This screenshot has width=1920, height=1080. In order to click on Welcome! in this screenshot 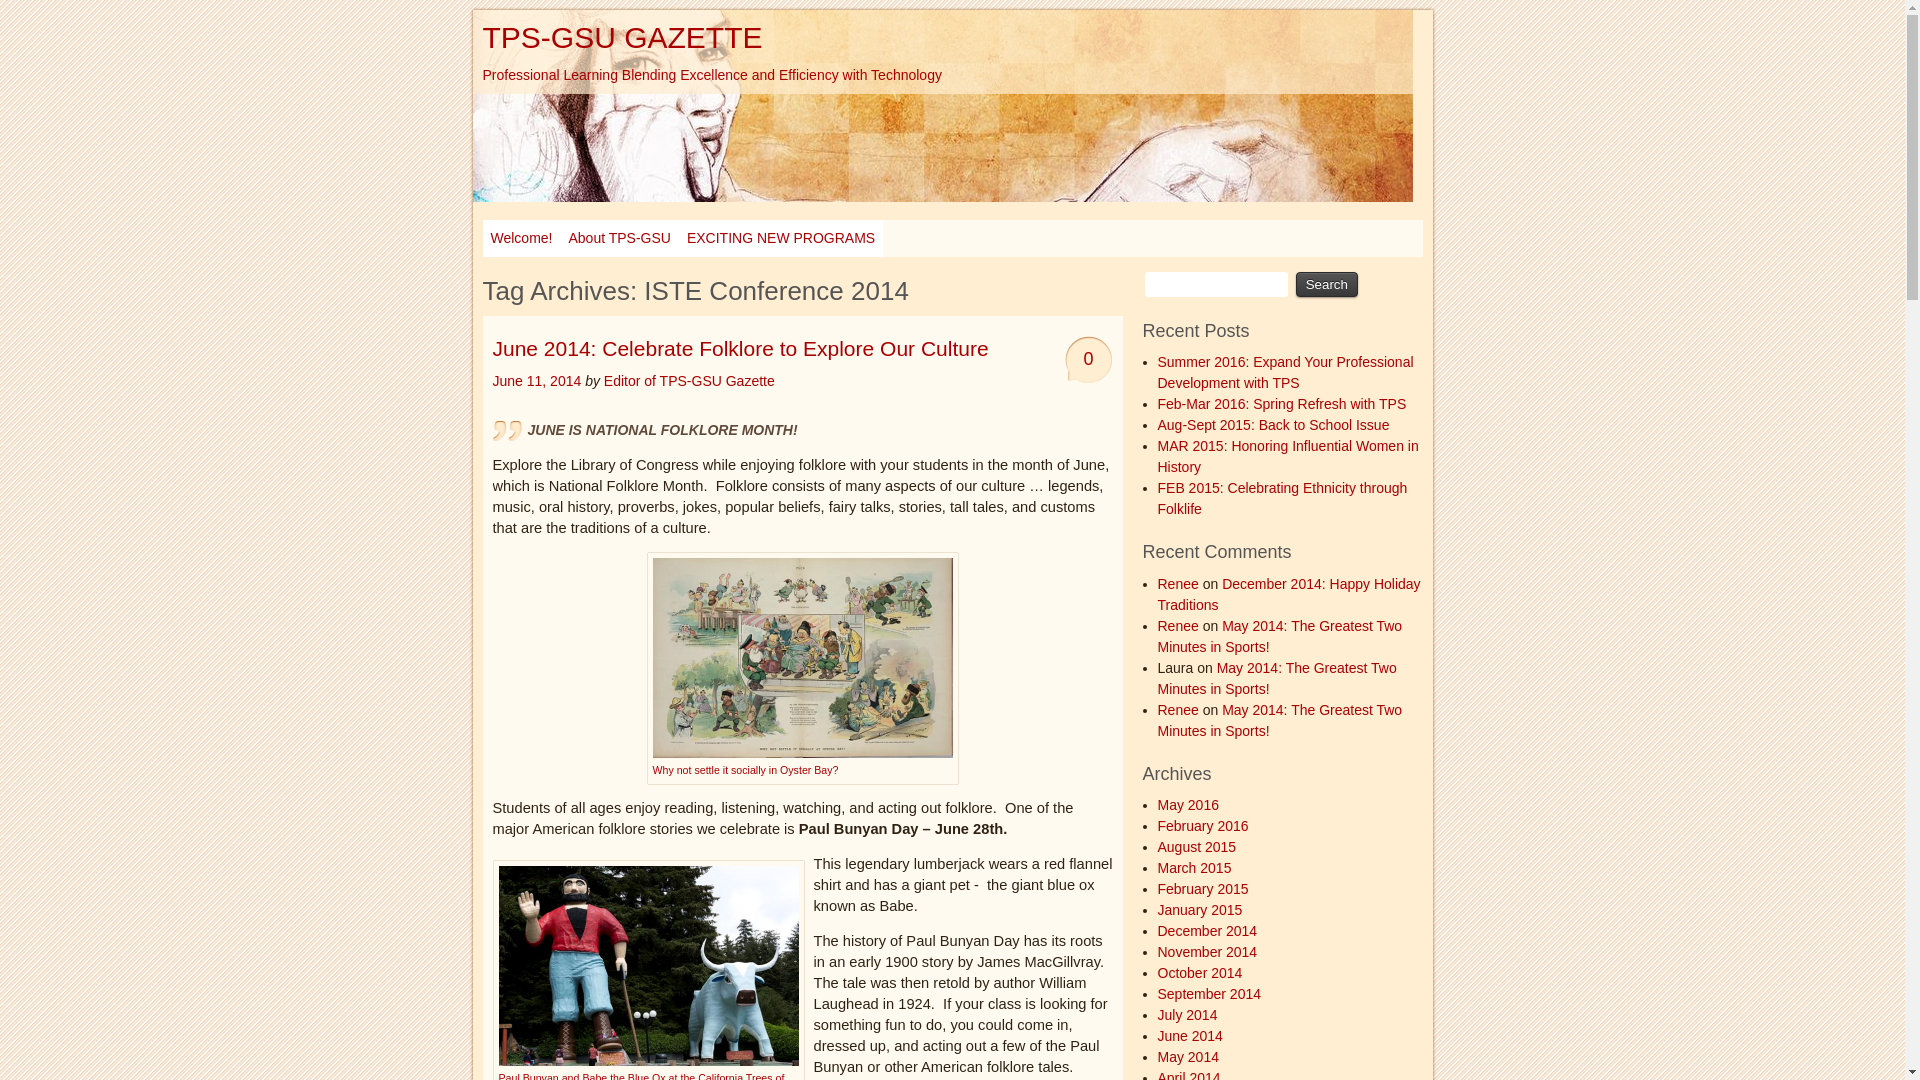, I will do `click(520, 238)`.